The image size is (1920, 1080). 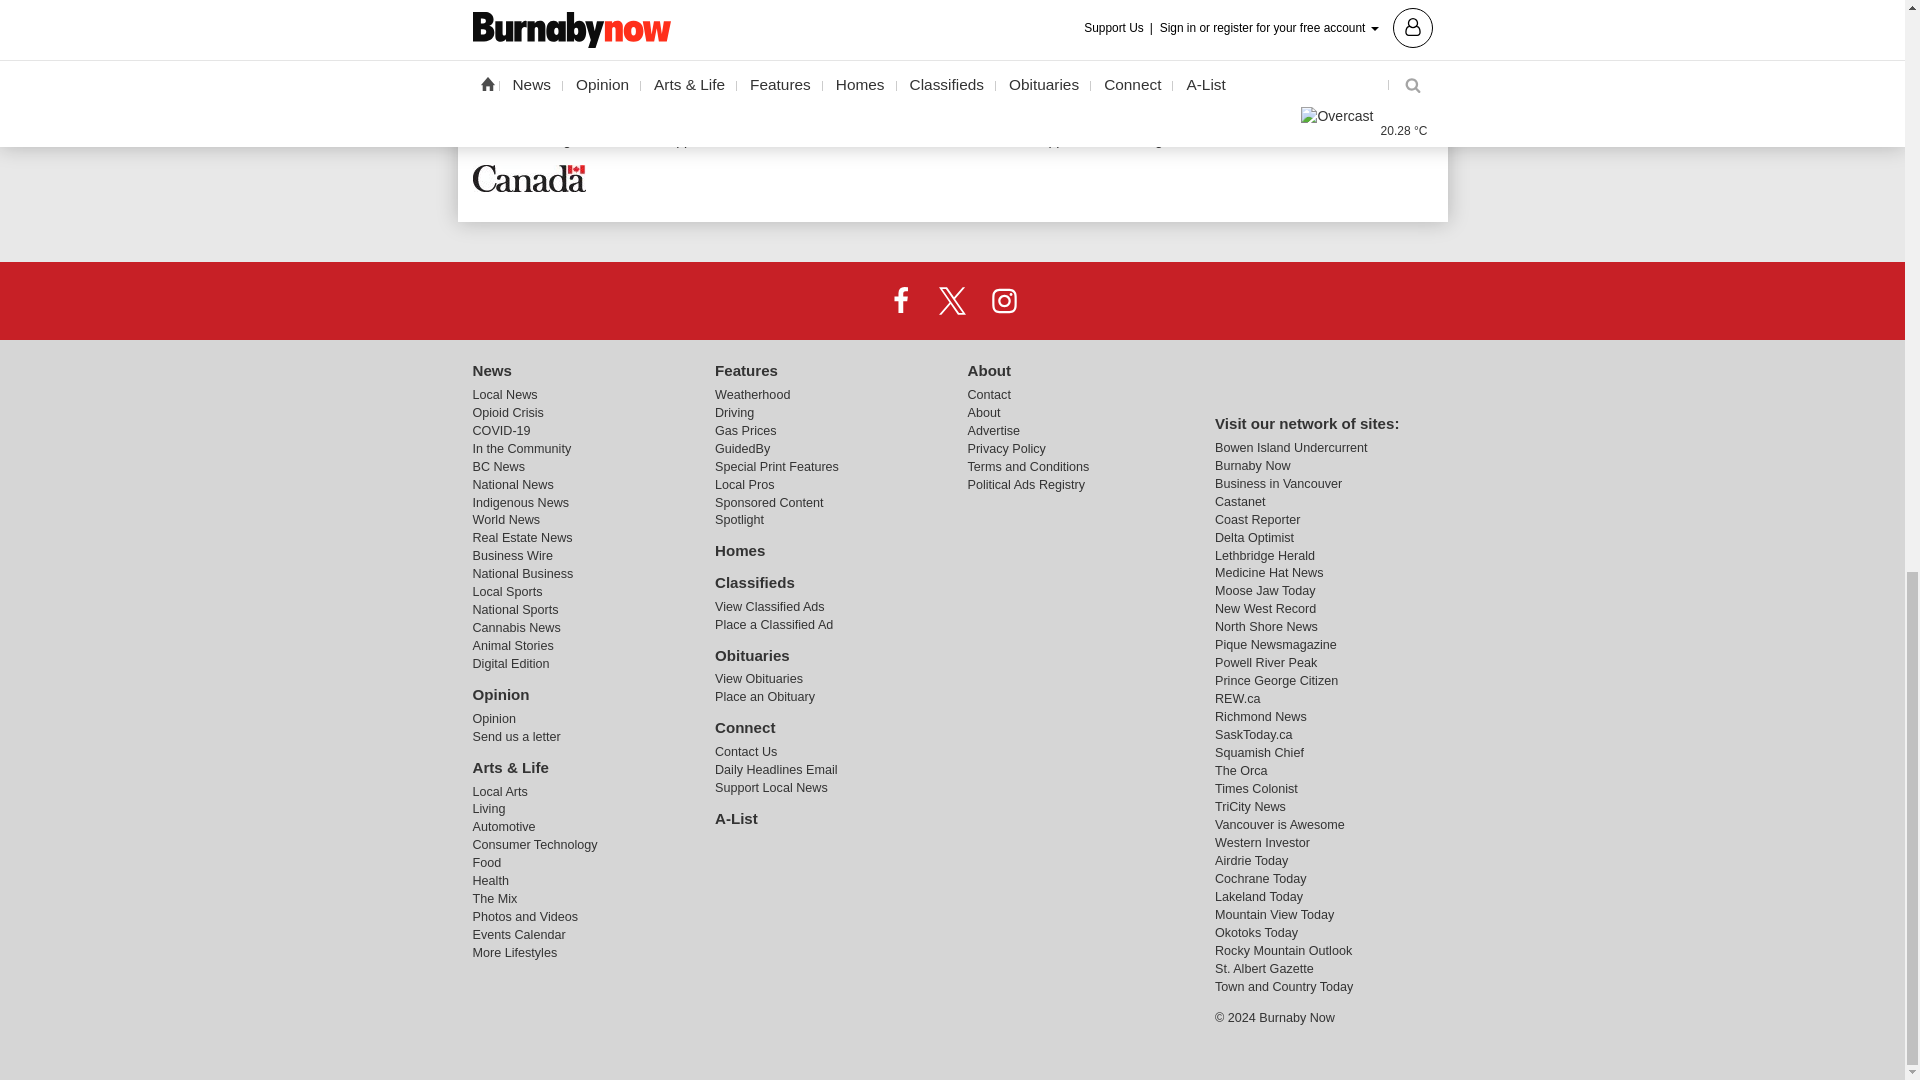 I want to click on Instagram, so click(x=1003, y=299).